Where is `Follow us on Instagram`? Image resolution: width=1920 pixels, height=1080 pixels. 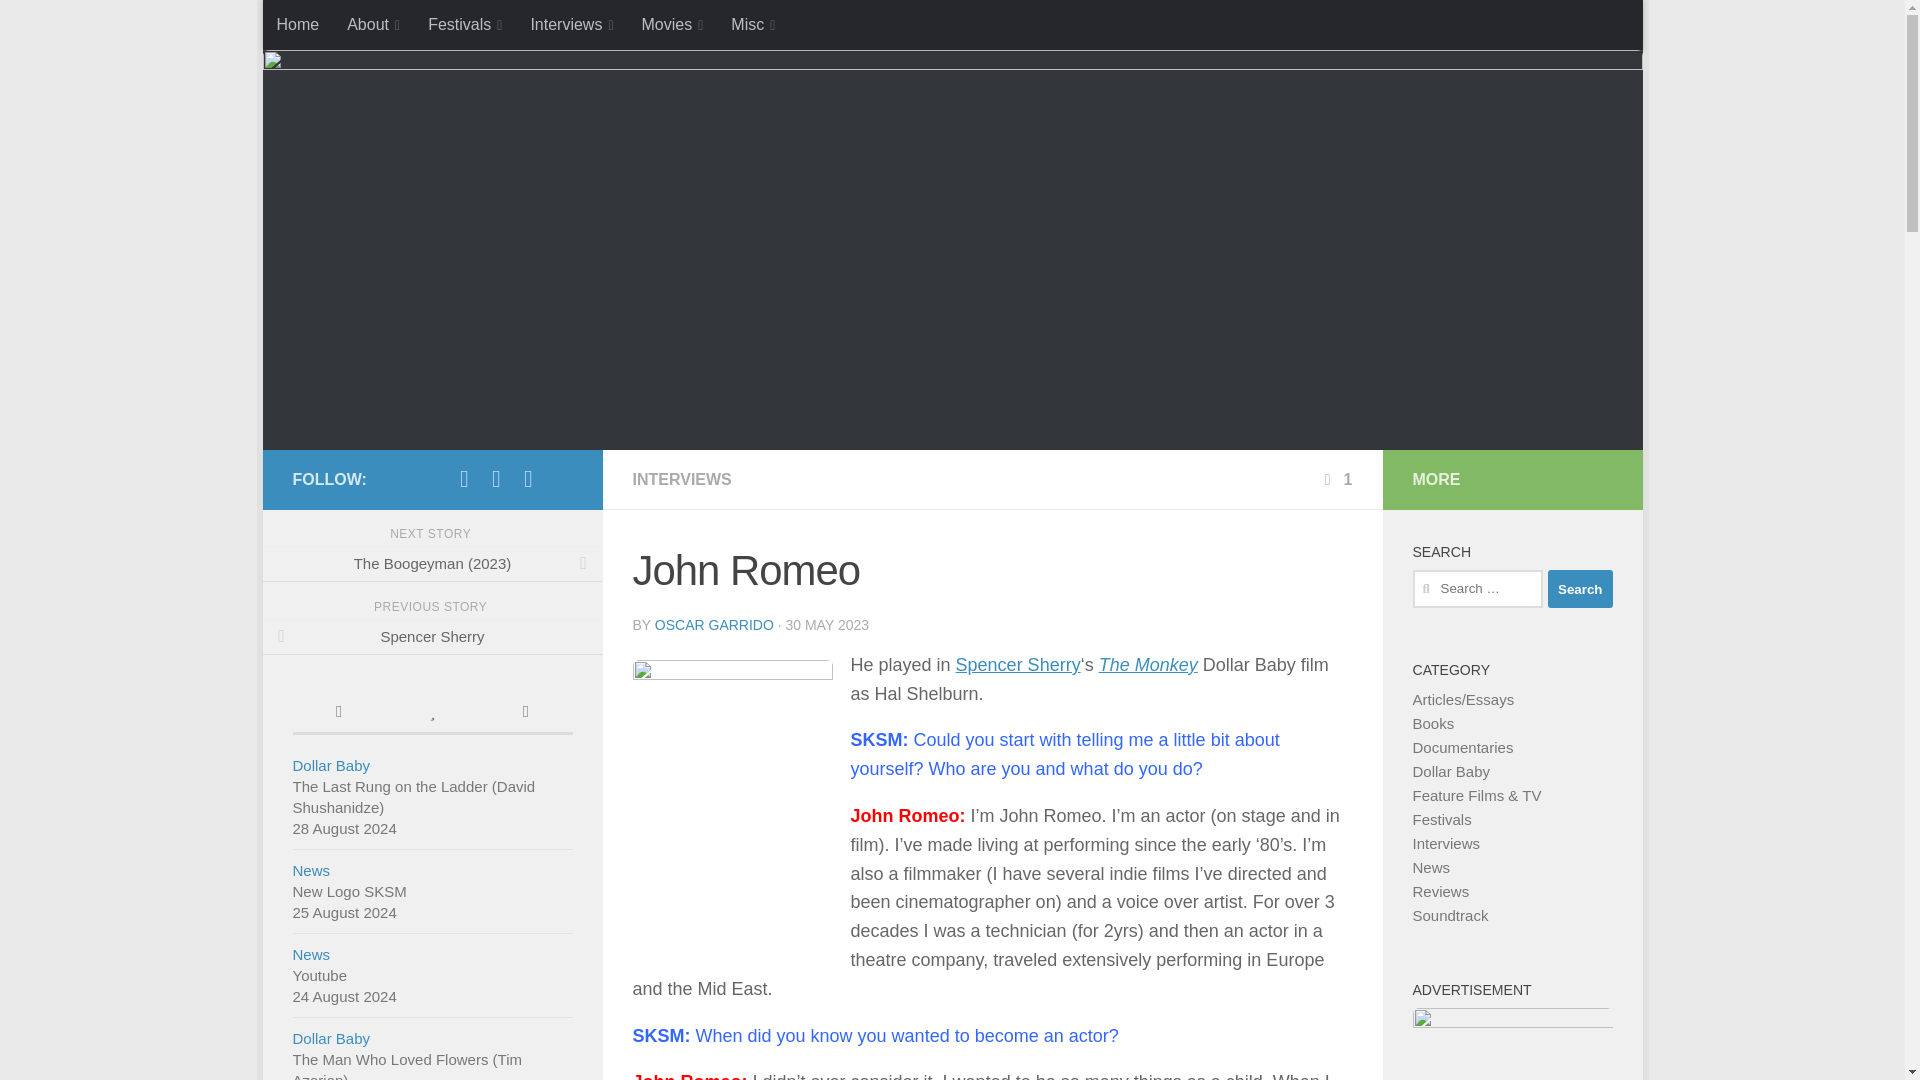
Follow us on Instagram is located at coordinates (528, 478).